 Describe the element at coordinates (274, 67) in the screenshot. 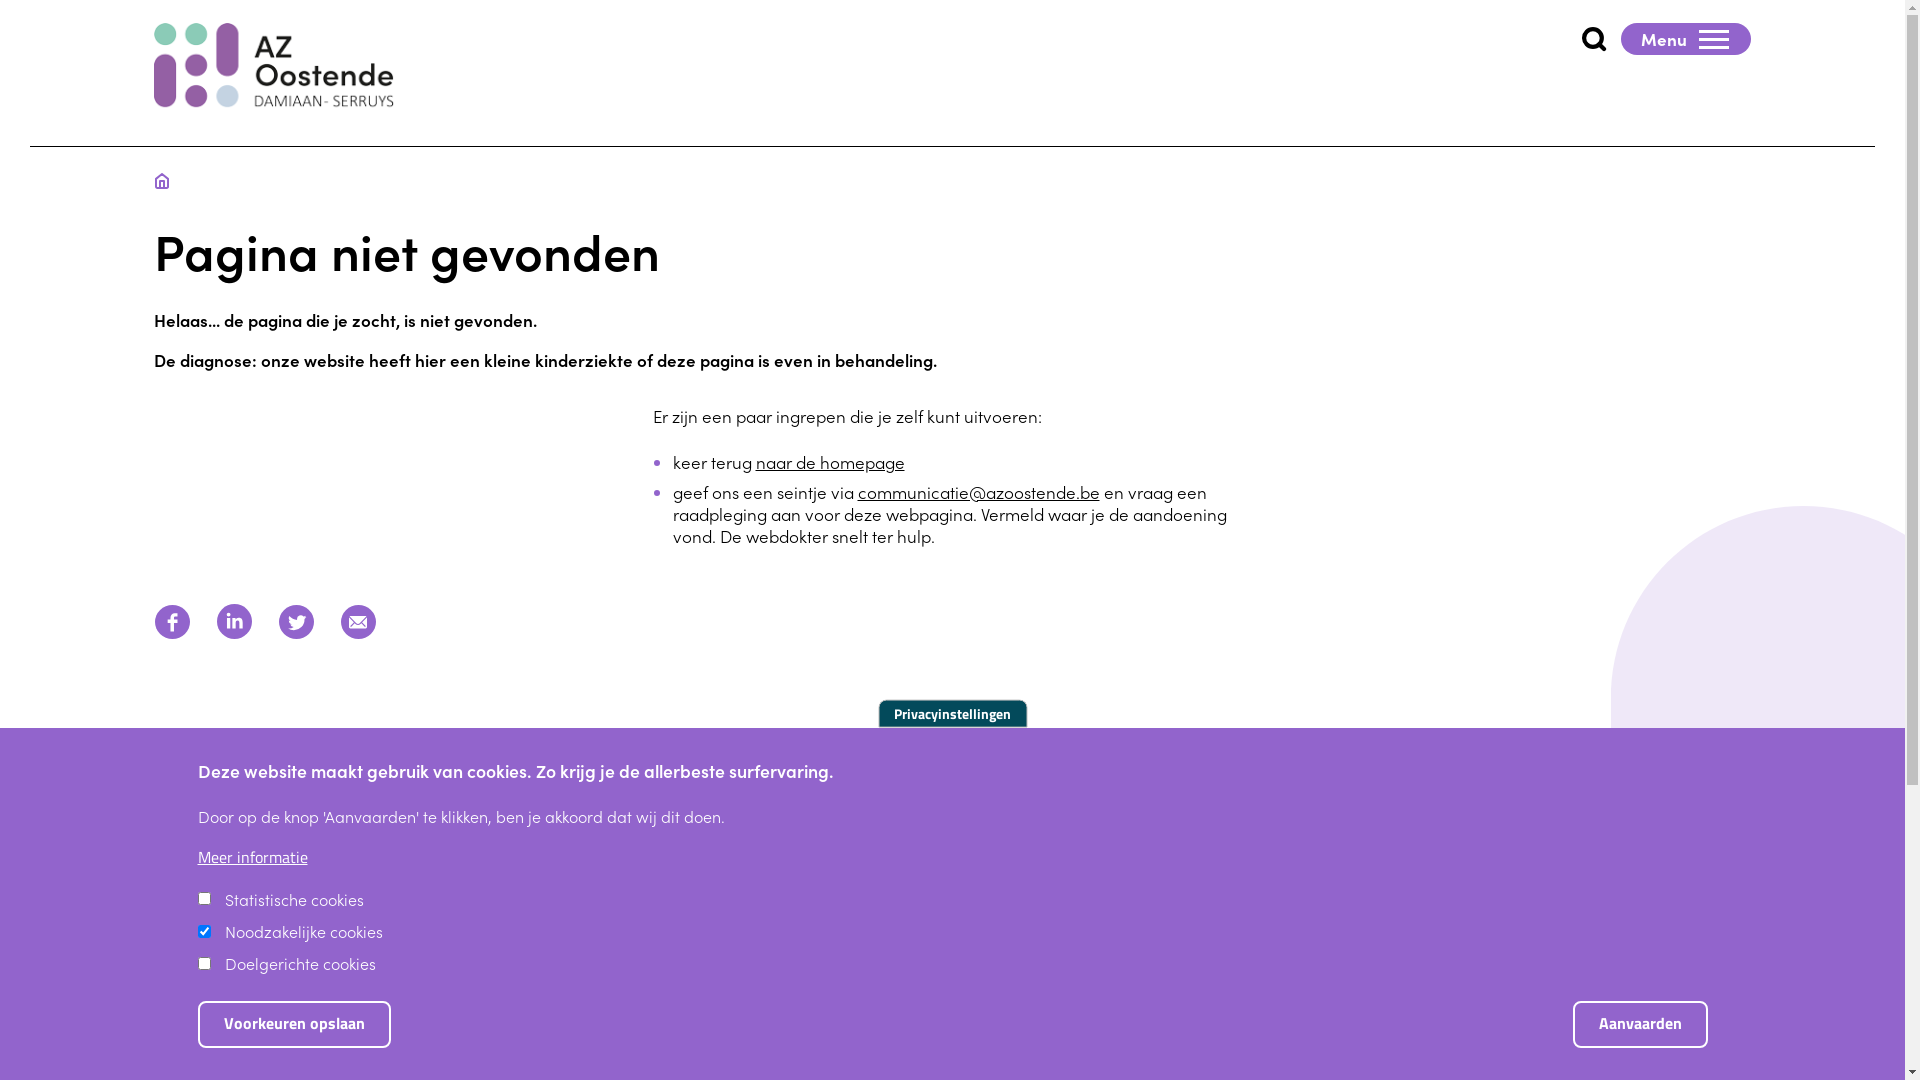

I see `Ga naar de homepage` at that location.